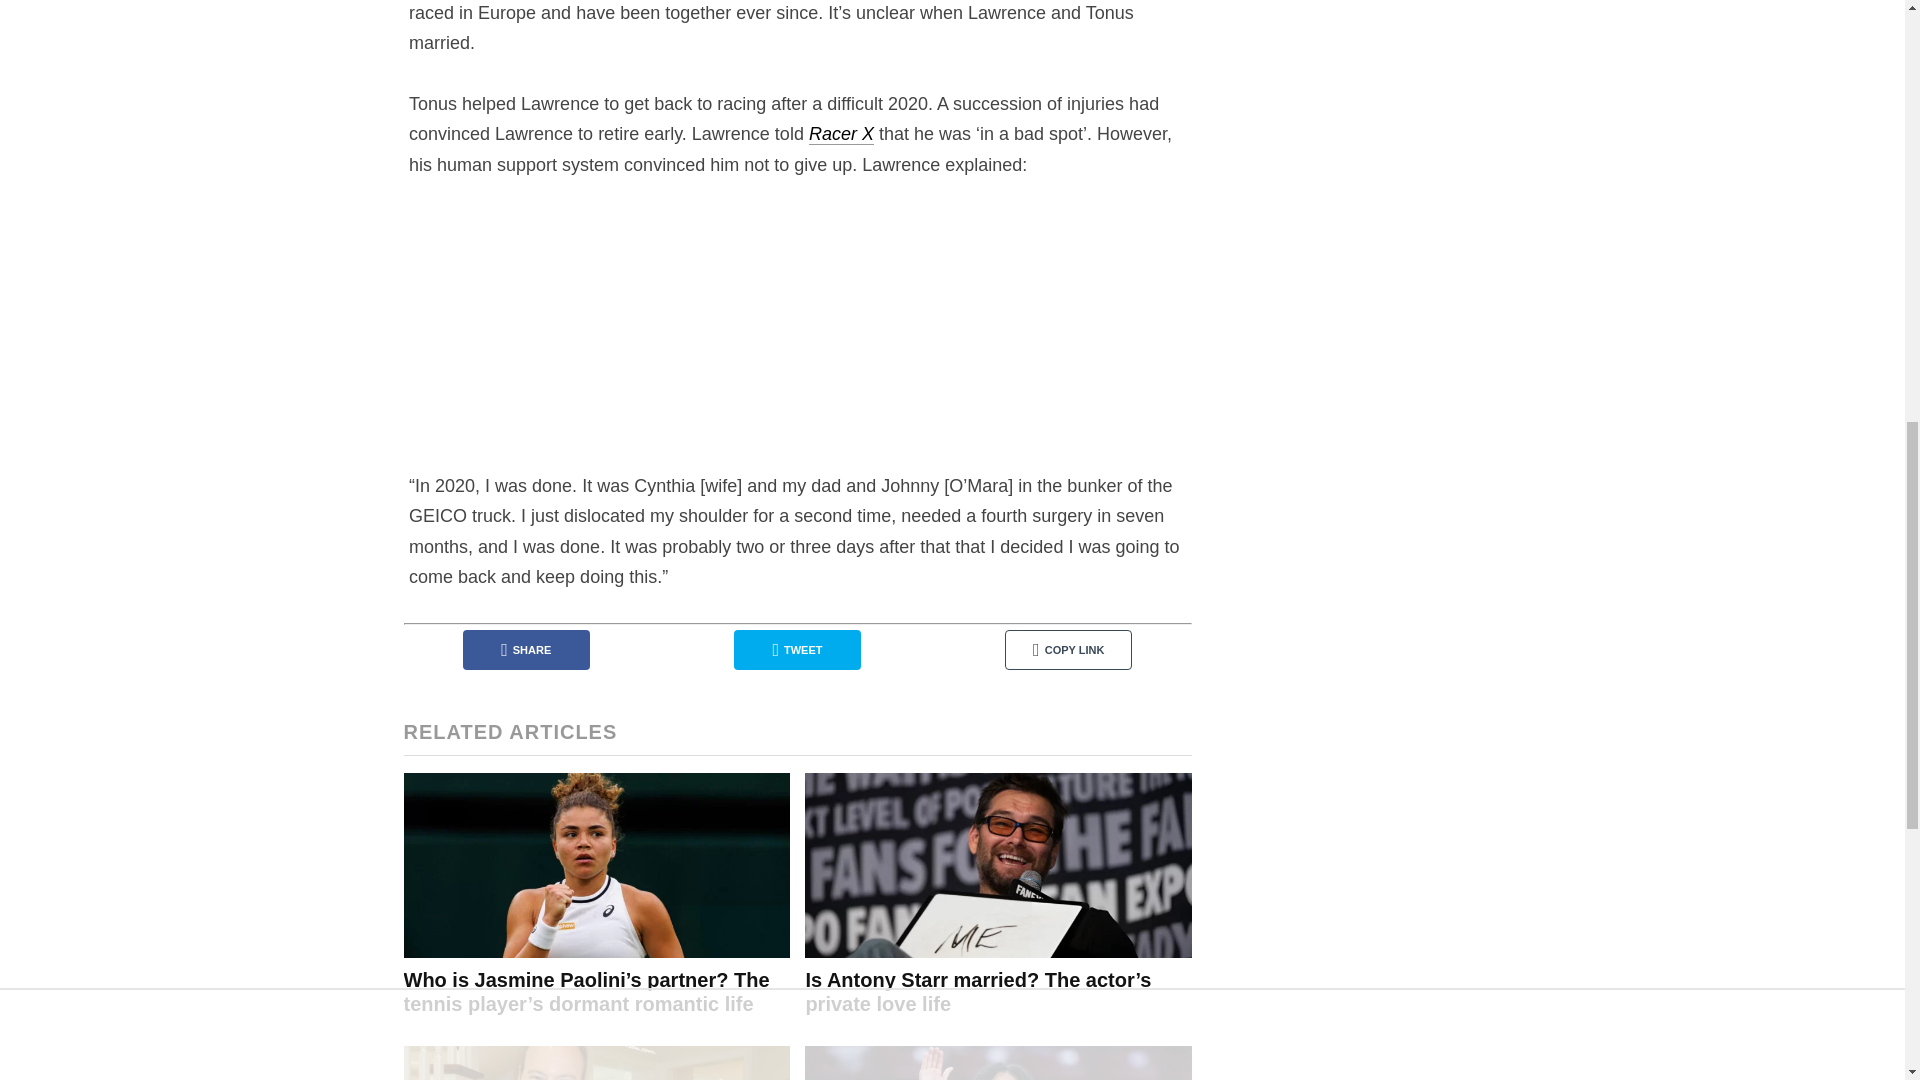  I want to click on TWEET, so click(796, 649).